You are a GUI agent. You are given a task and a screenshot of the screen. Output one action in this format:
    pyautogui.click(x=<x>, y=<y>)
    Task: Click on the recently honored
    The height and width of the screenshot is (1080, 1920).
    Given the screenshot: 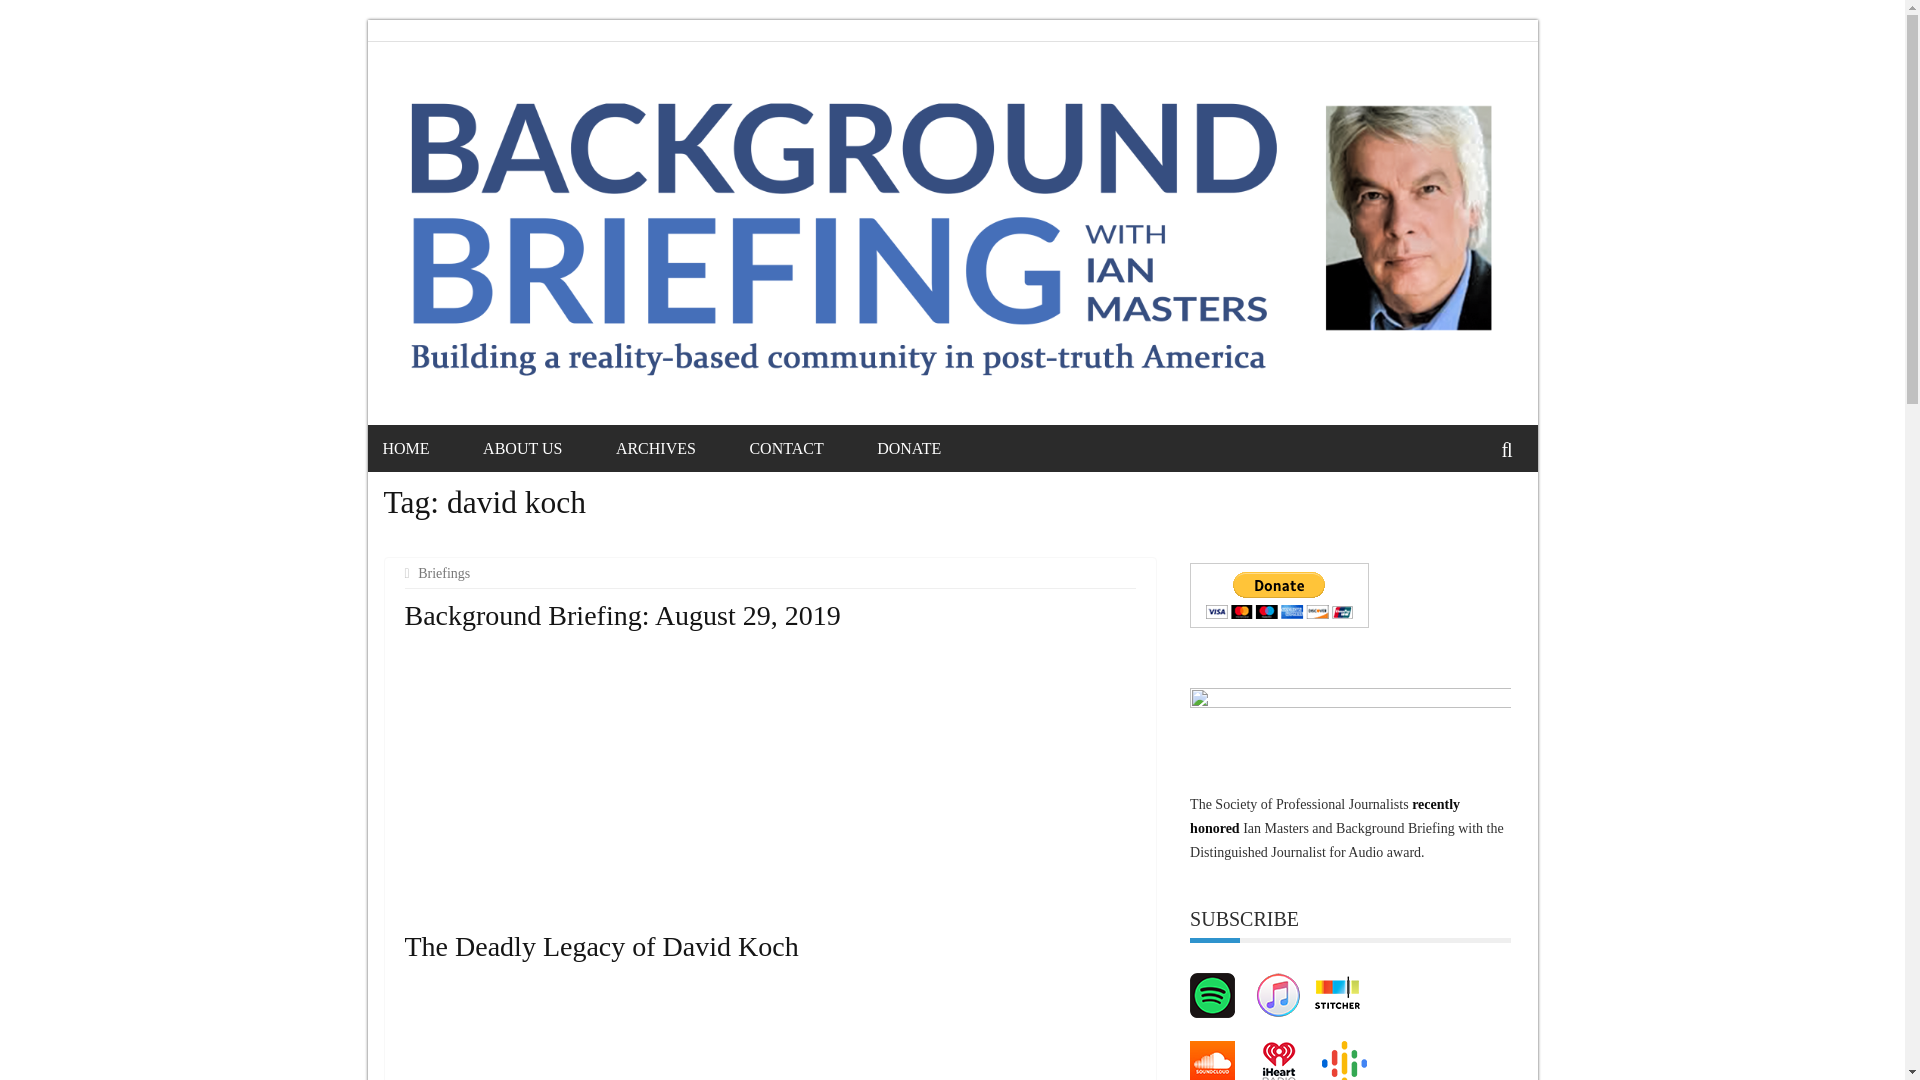 What is the action you would take?
    pyautogui.click(x=1324, y=816)
    